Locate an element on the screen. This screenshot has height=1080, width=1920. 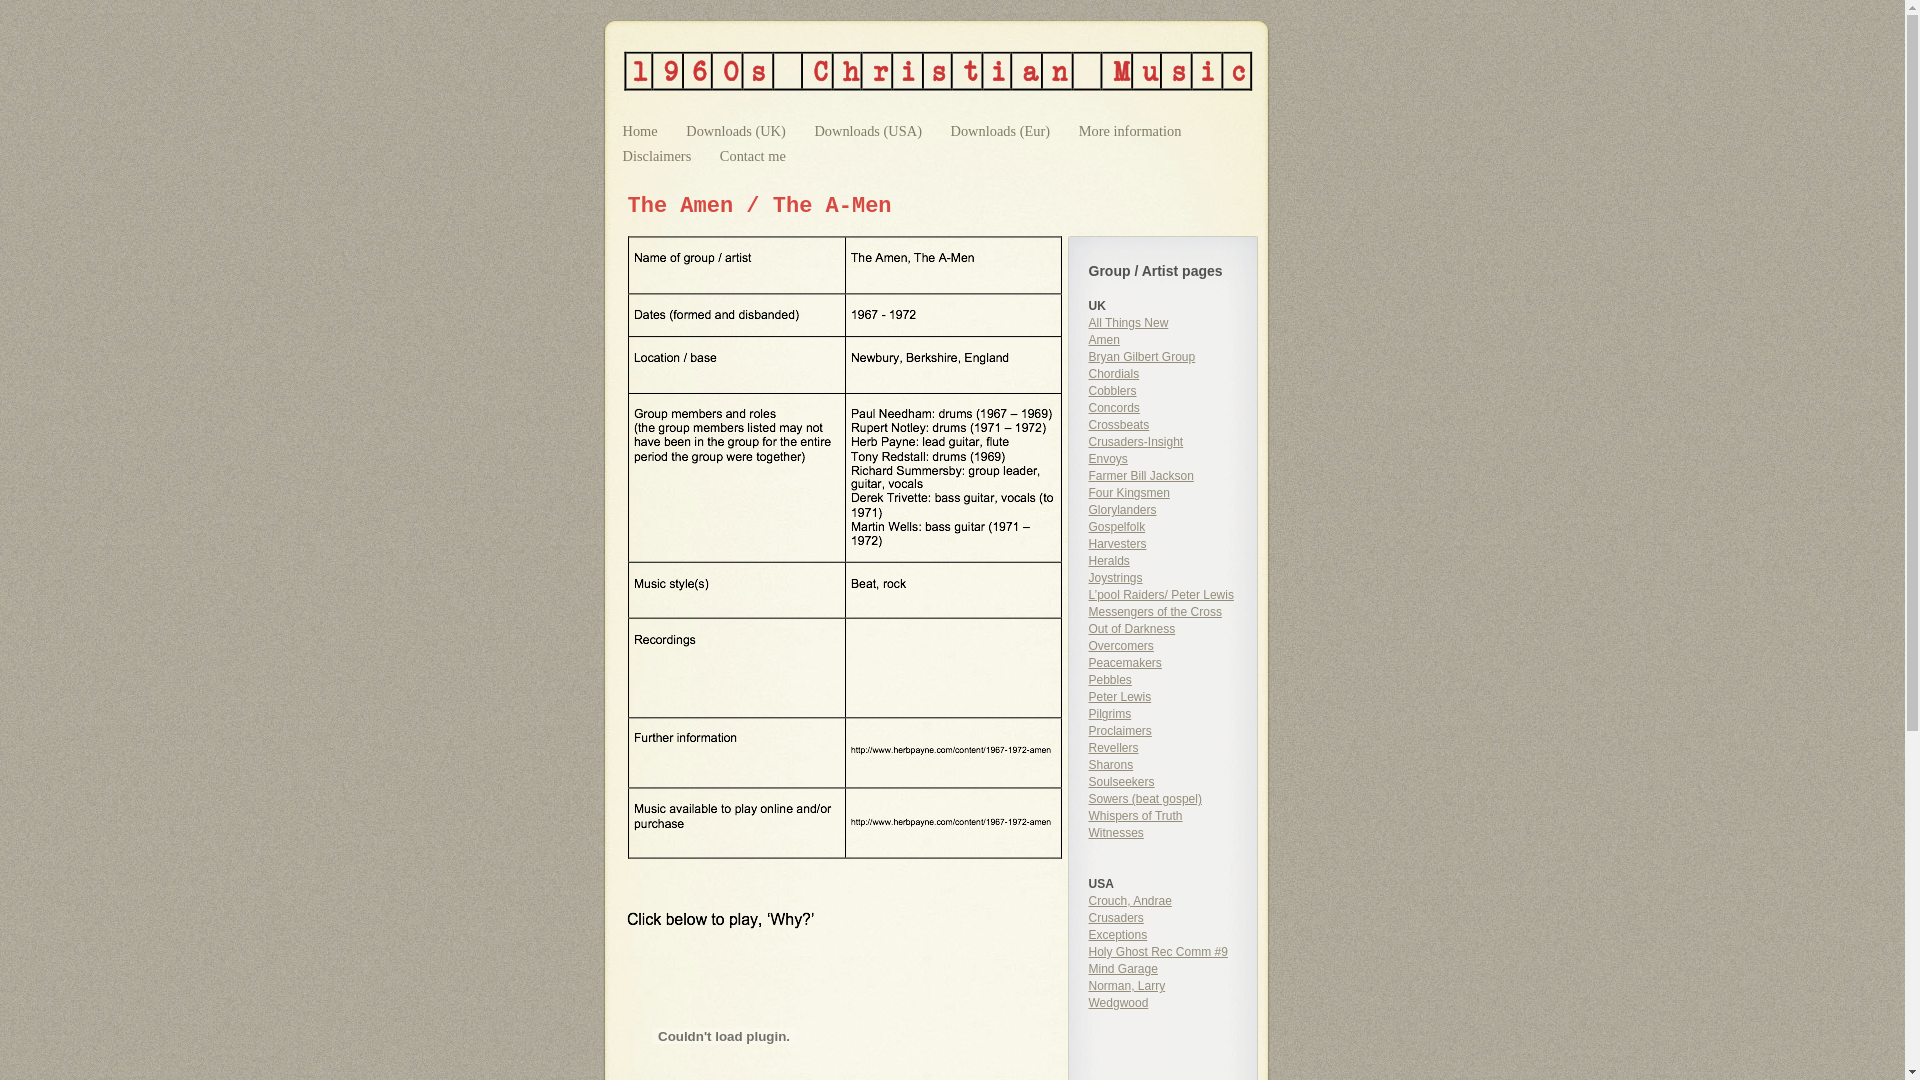
Chordials is located at coordinates (1114, 374).